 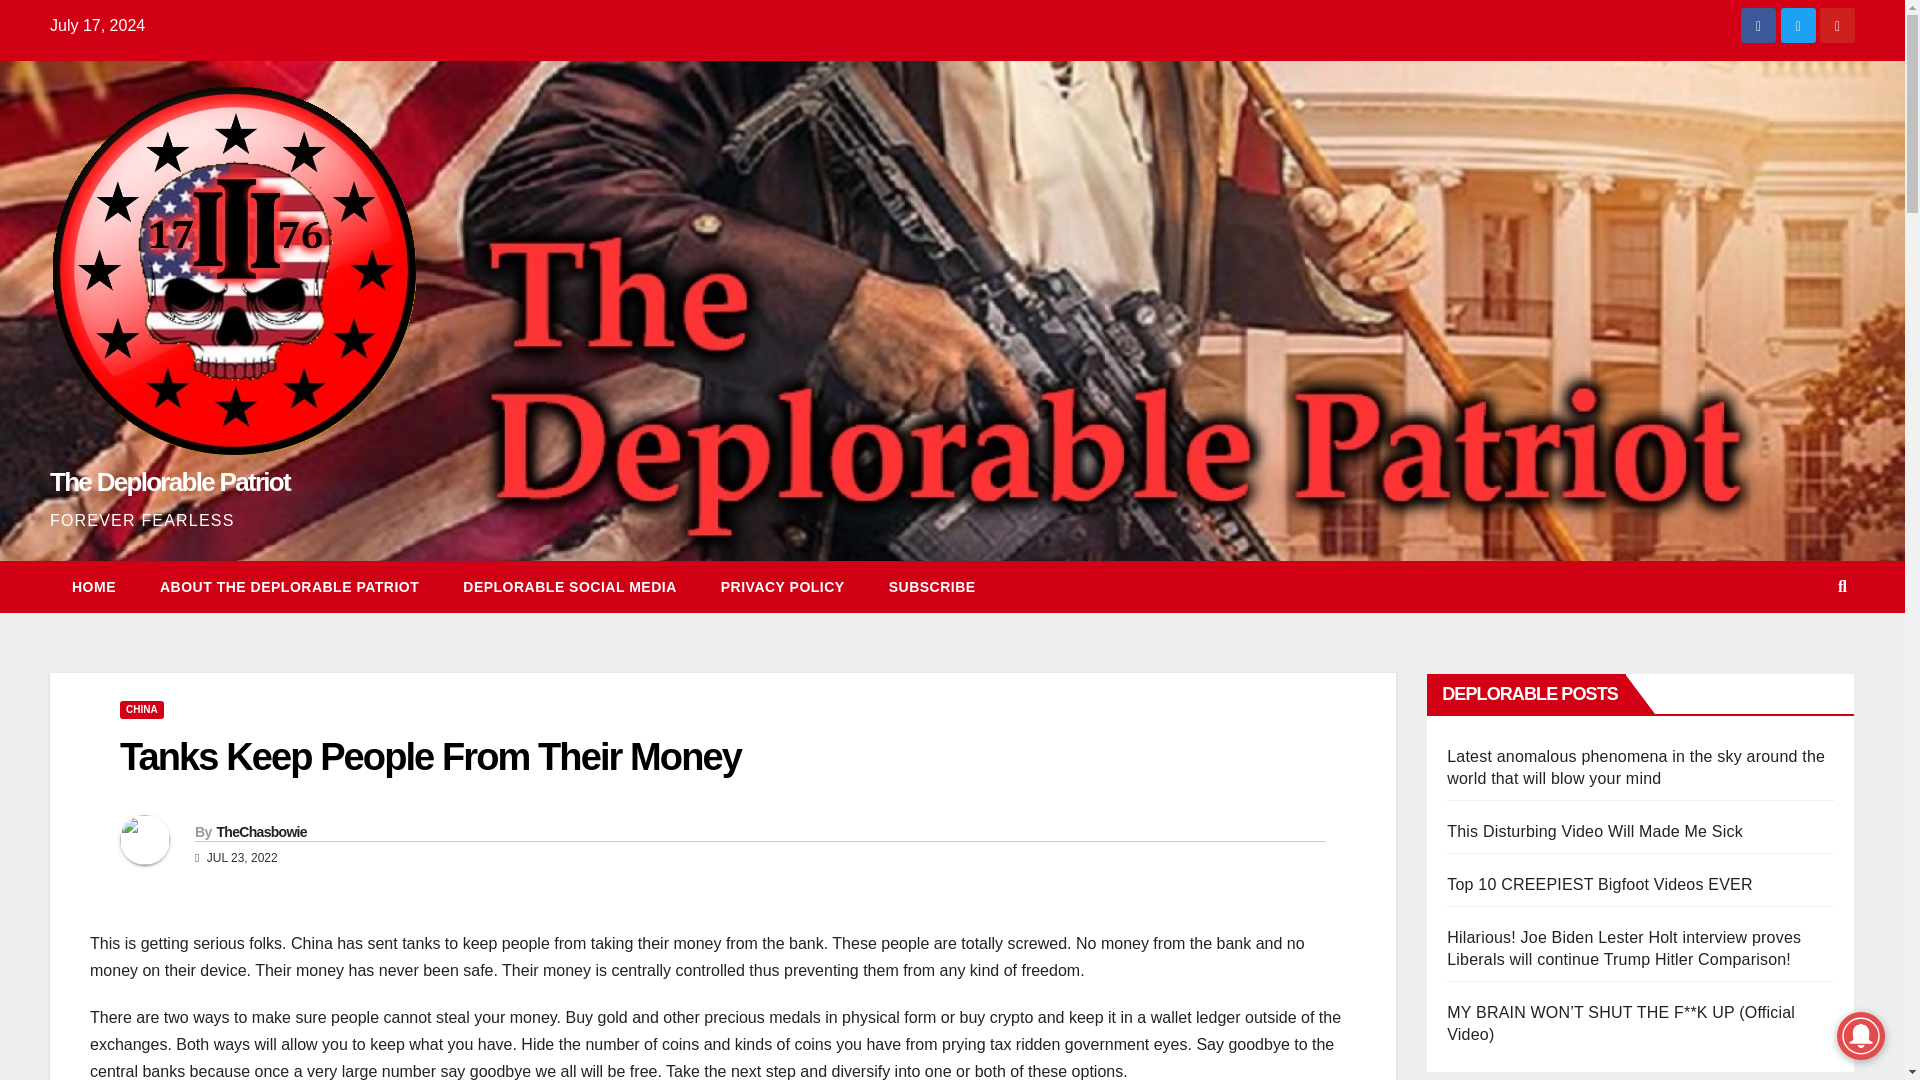 What do you see at coordinates (782, 586) in the screenshot?
I see `PRIVACY POLICY` at bounding box center [782, 586].